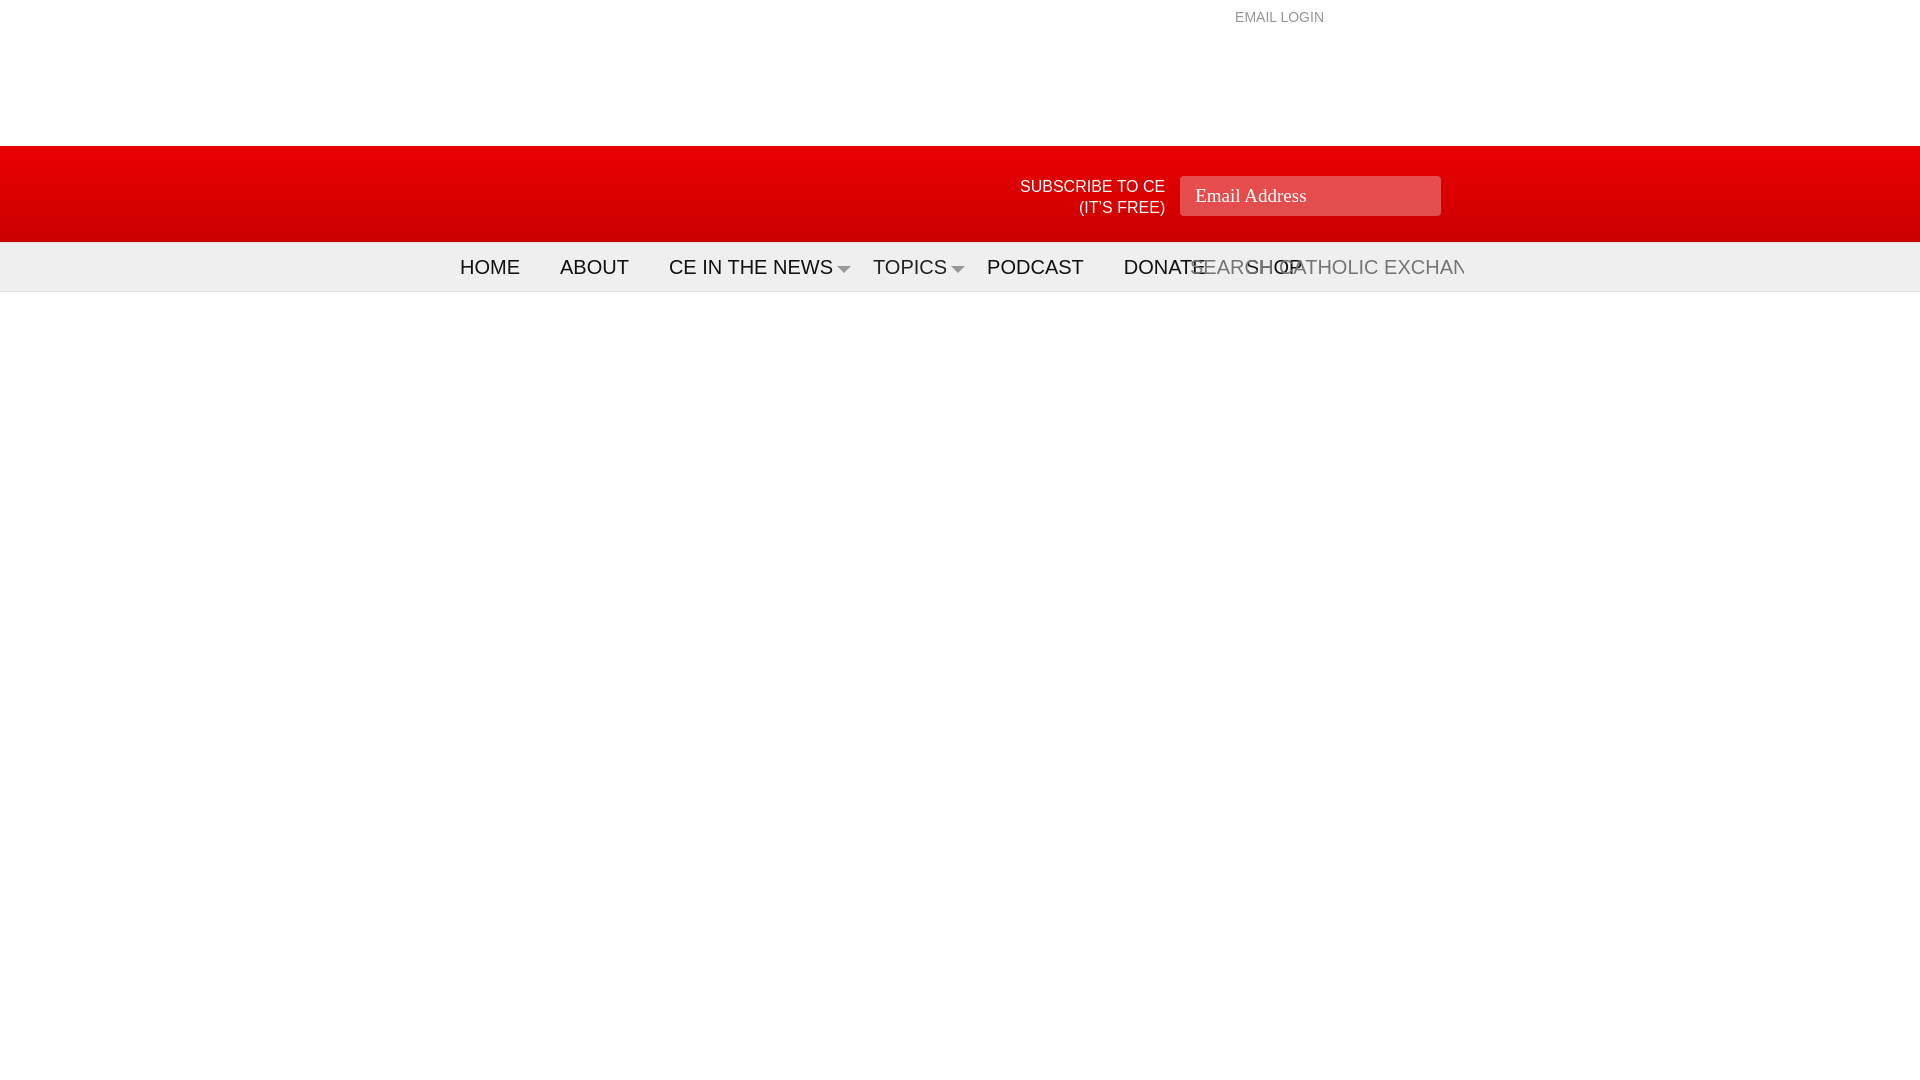  I want to click on DONATE, so click(1174, 266).